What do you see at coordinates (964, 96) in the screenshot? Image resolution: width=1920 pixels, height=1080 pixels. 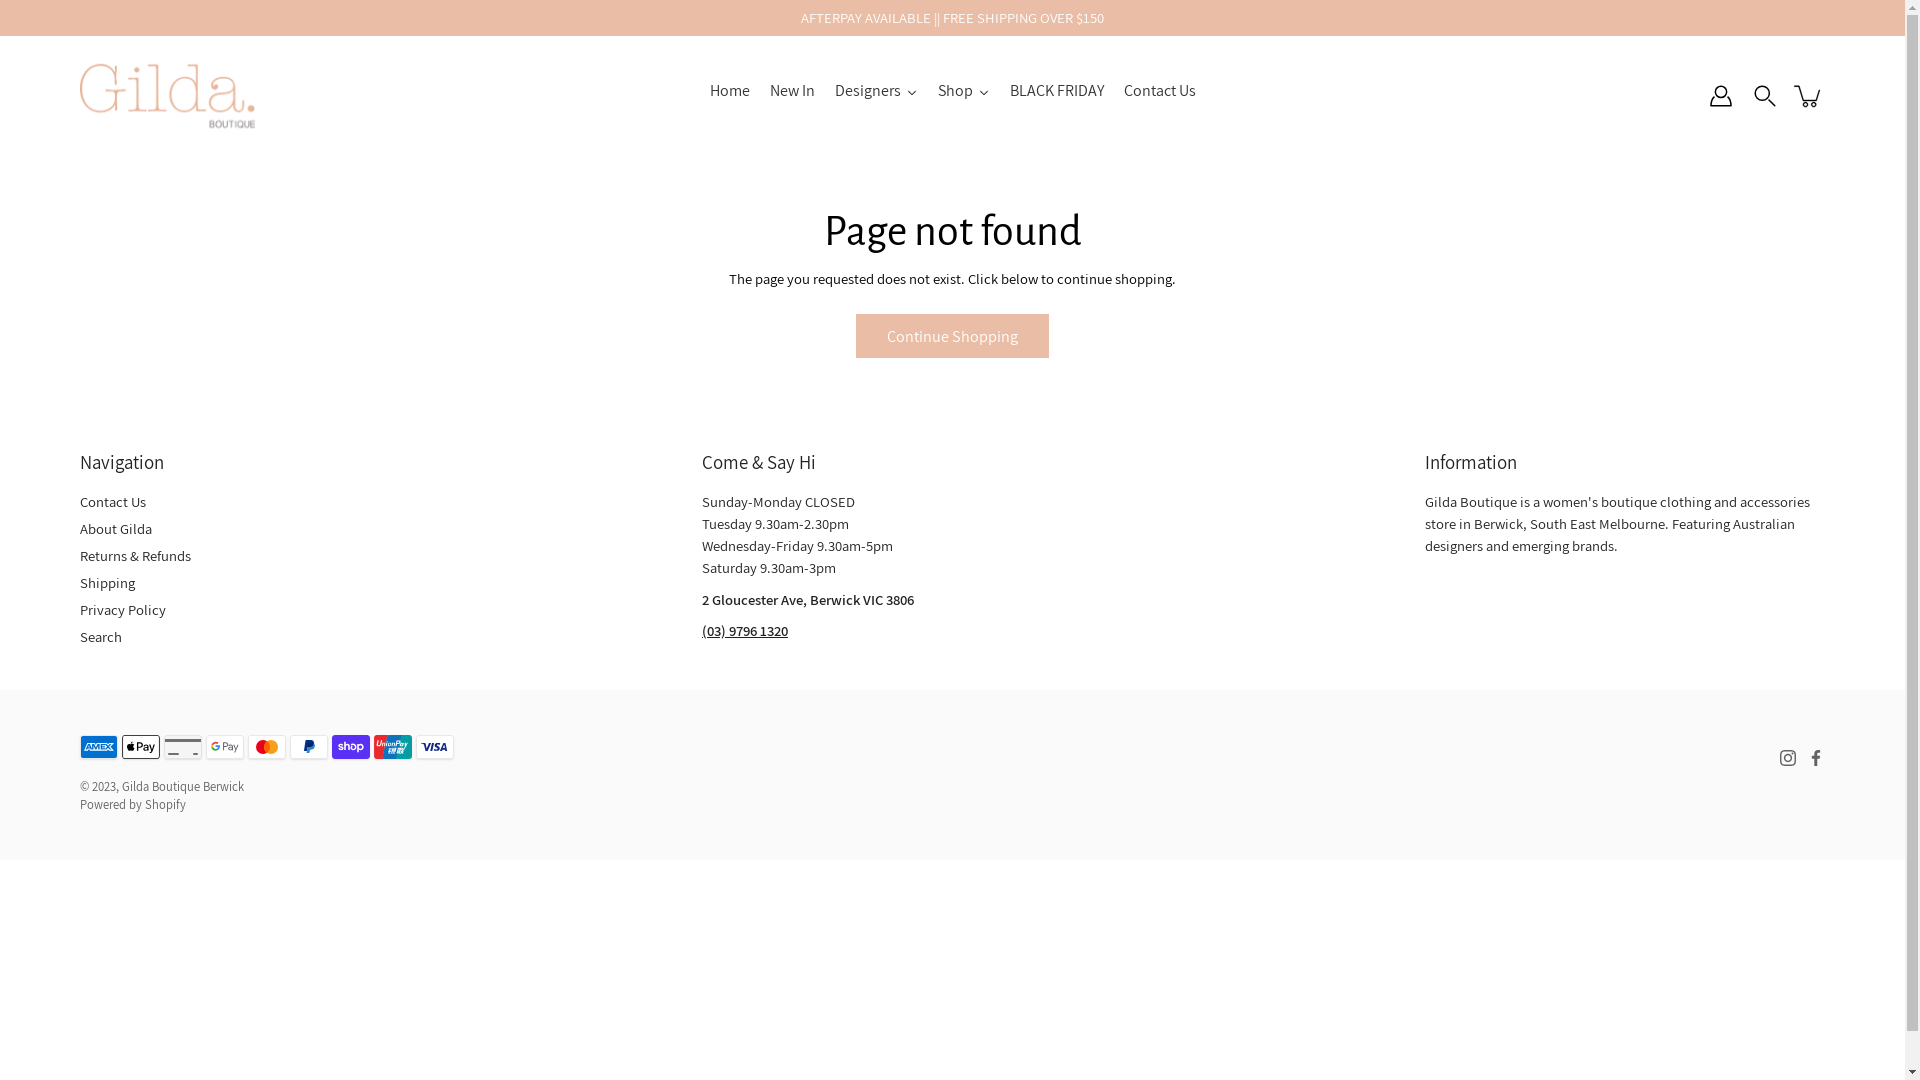 I see `Shop` at bounding box center [964, 96].